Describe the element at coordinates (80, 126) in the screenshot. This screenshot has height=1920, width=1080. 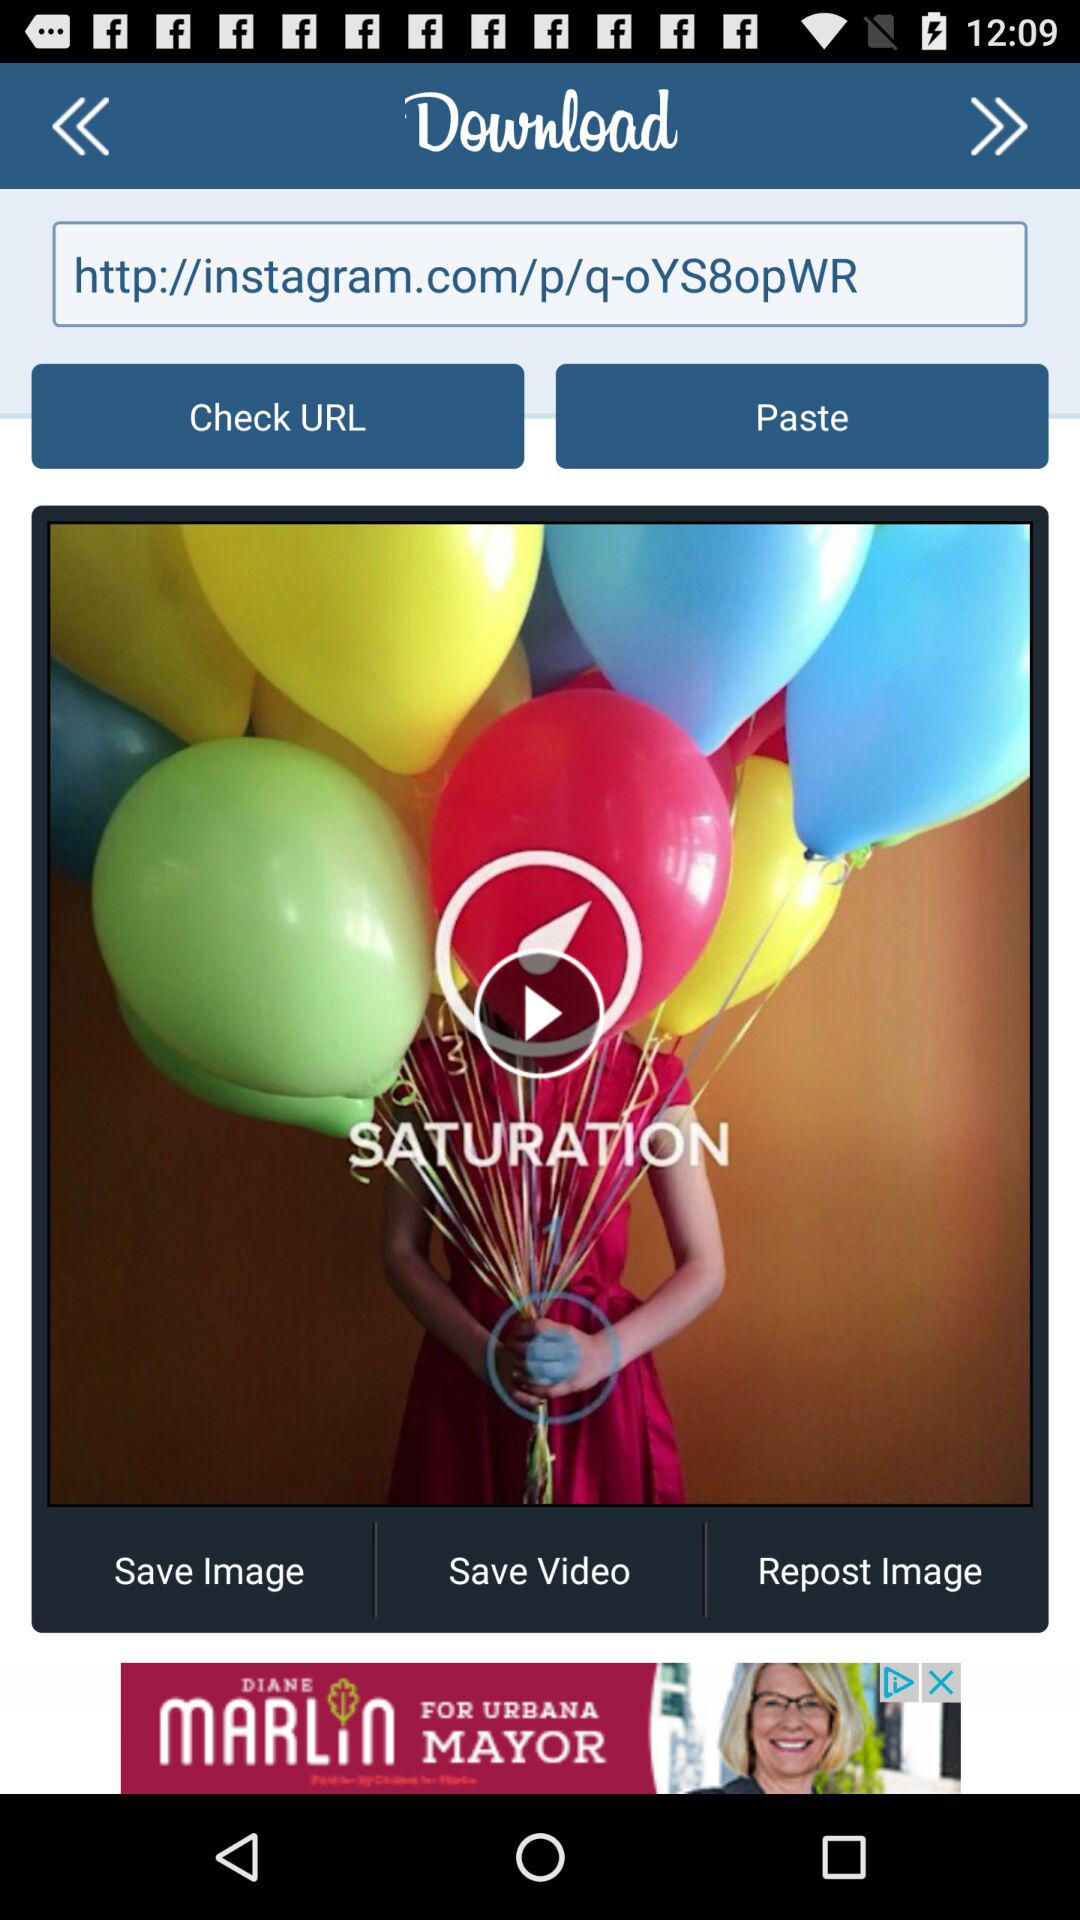
I see `go back` at that location.